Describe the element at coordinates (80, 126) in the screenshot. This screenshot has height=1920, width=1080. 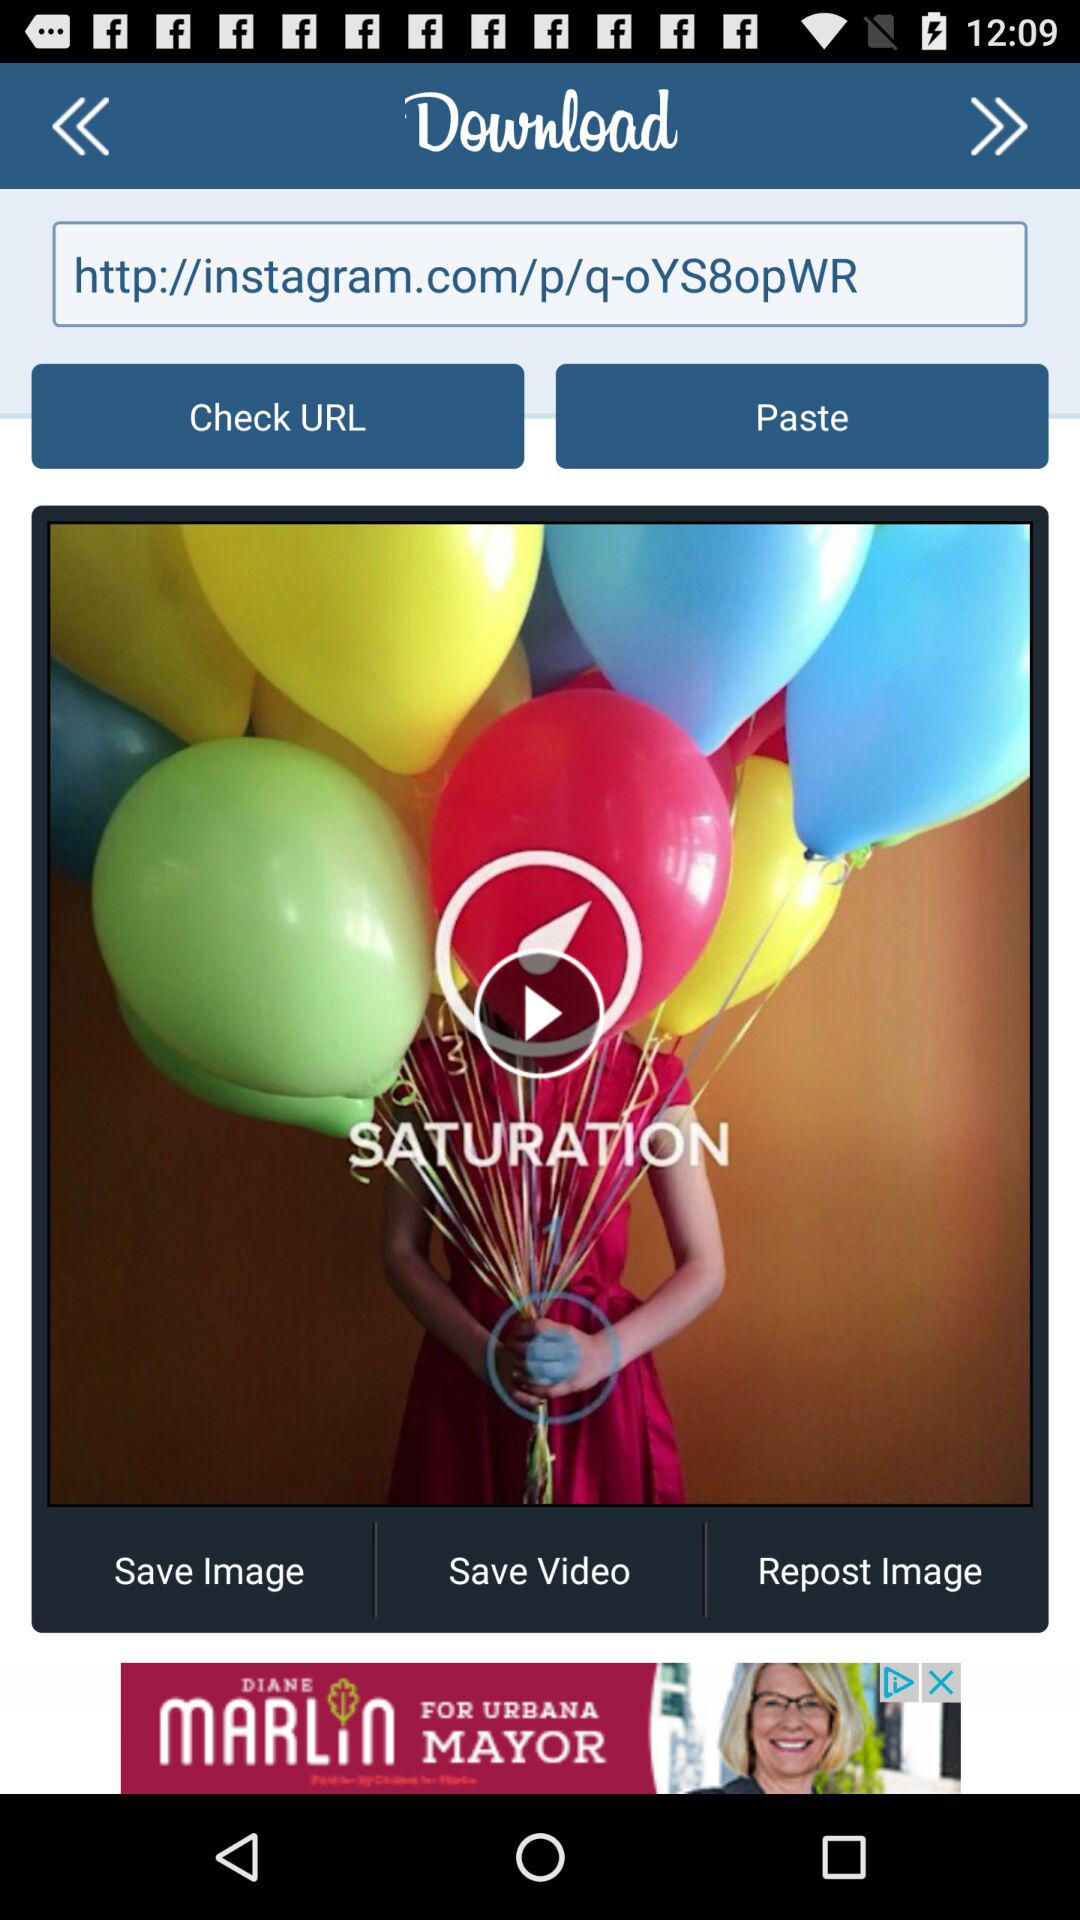
I see `go back` at that location.